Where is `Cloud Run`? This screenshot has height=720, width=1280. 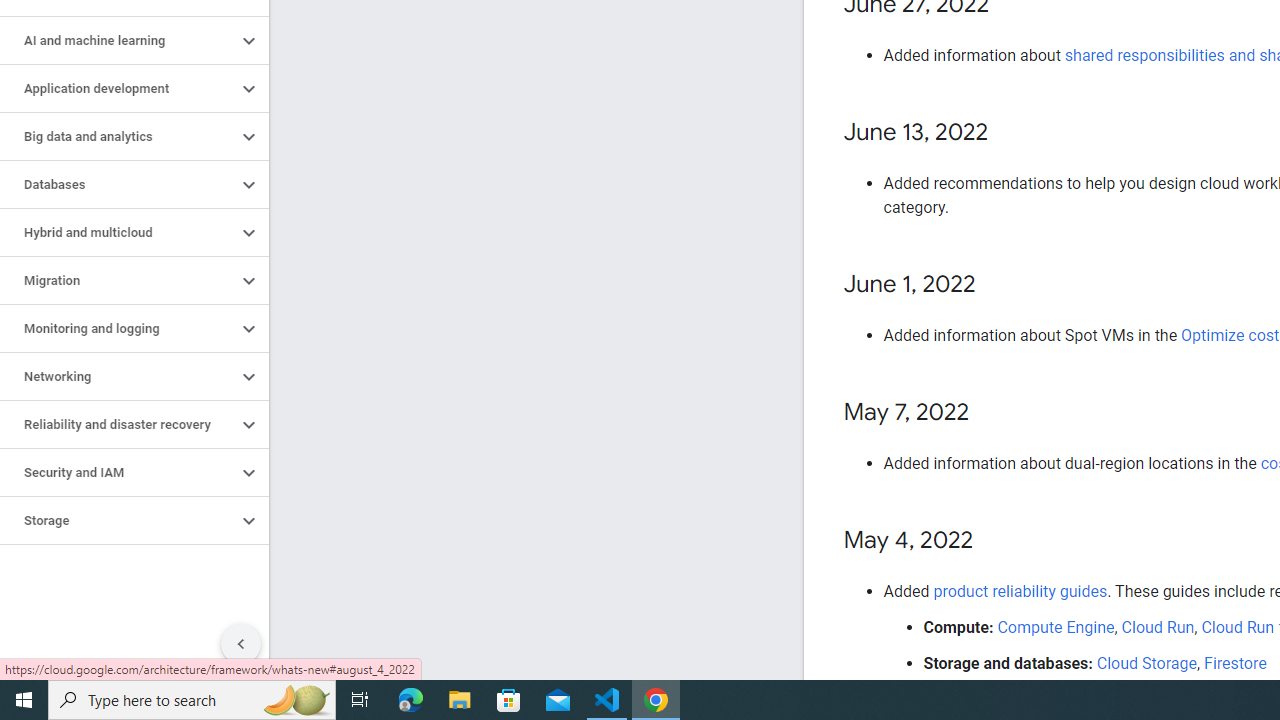 Cloud Run is located at coordinates (1158, 627).